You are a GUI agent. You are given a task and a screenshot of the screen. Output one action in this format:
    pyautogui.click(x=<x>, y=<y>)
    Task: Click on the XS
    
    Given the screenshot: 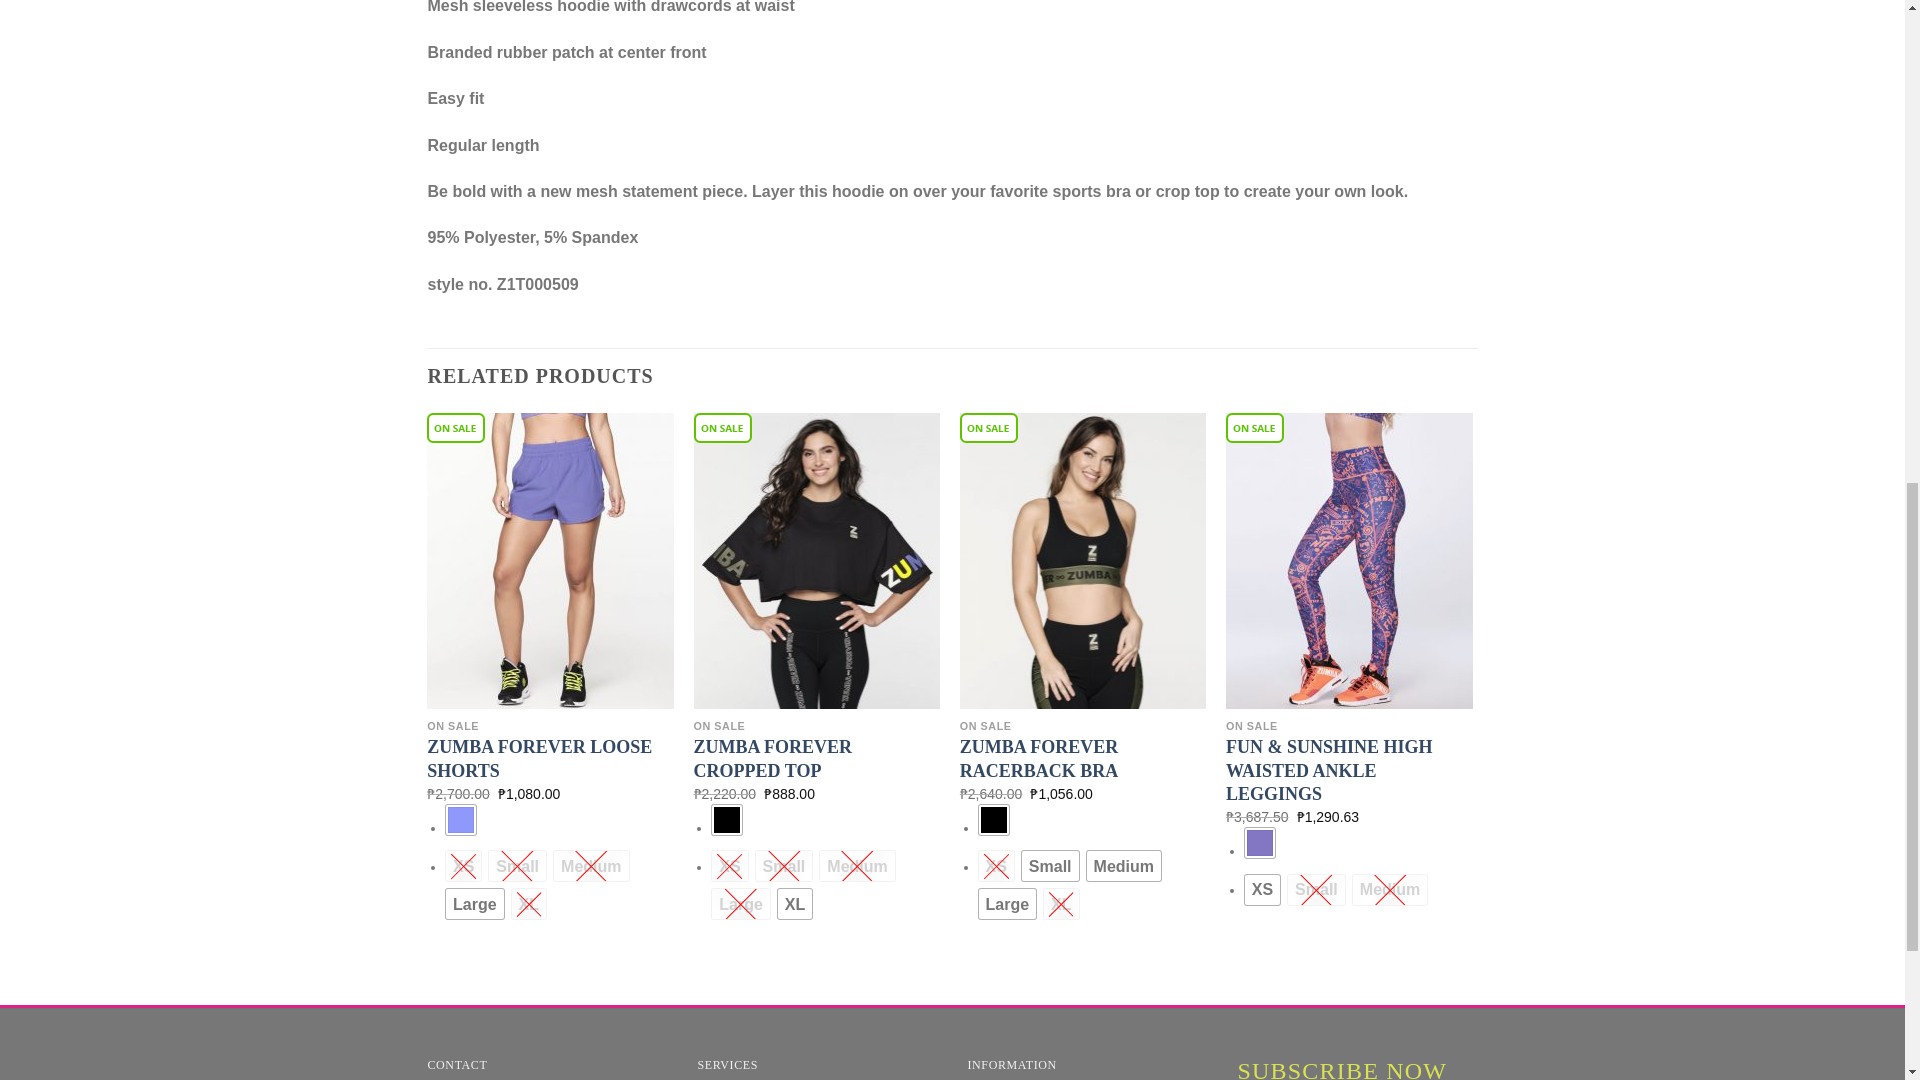 What is the action you would take?
    pyautogui.click(x=463, y=866)
    